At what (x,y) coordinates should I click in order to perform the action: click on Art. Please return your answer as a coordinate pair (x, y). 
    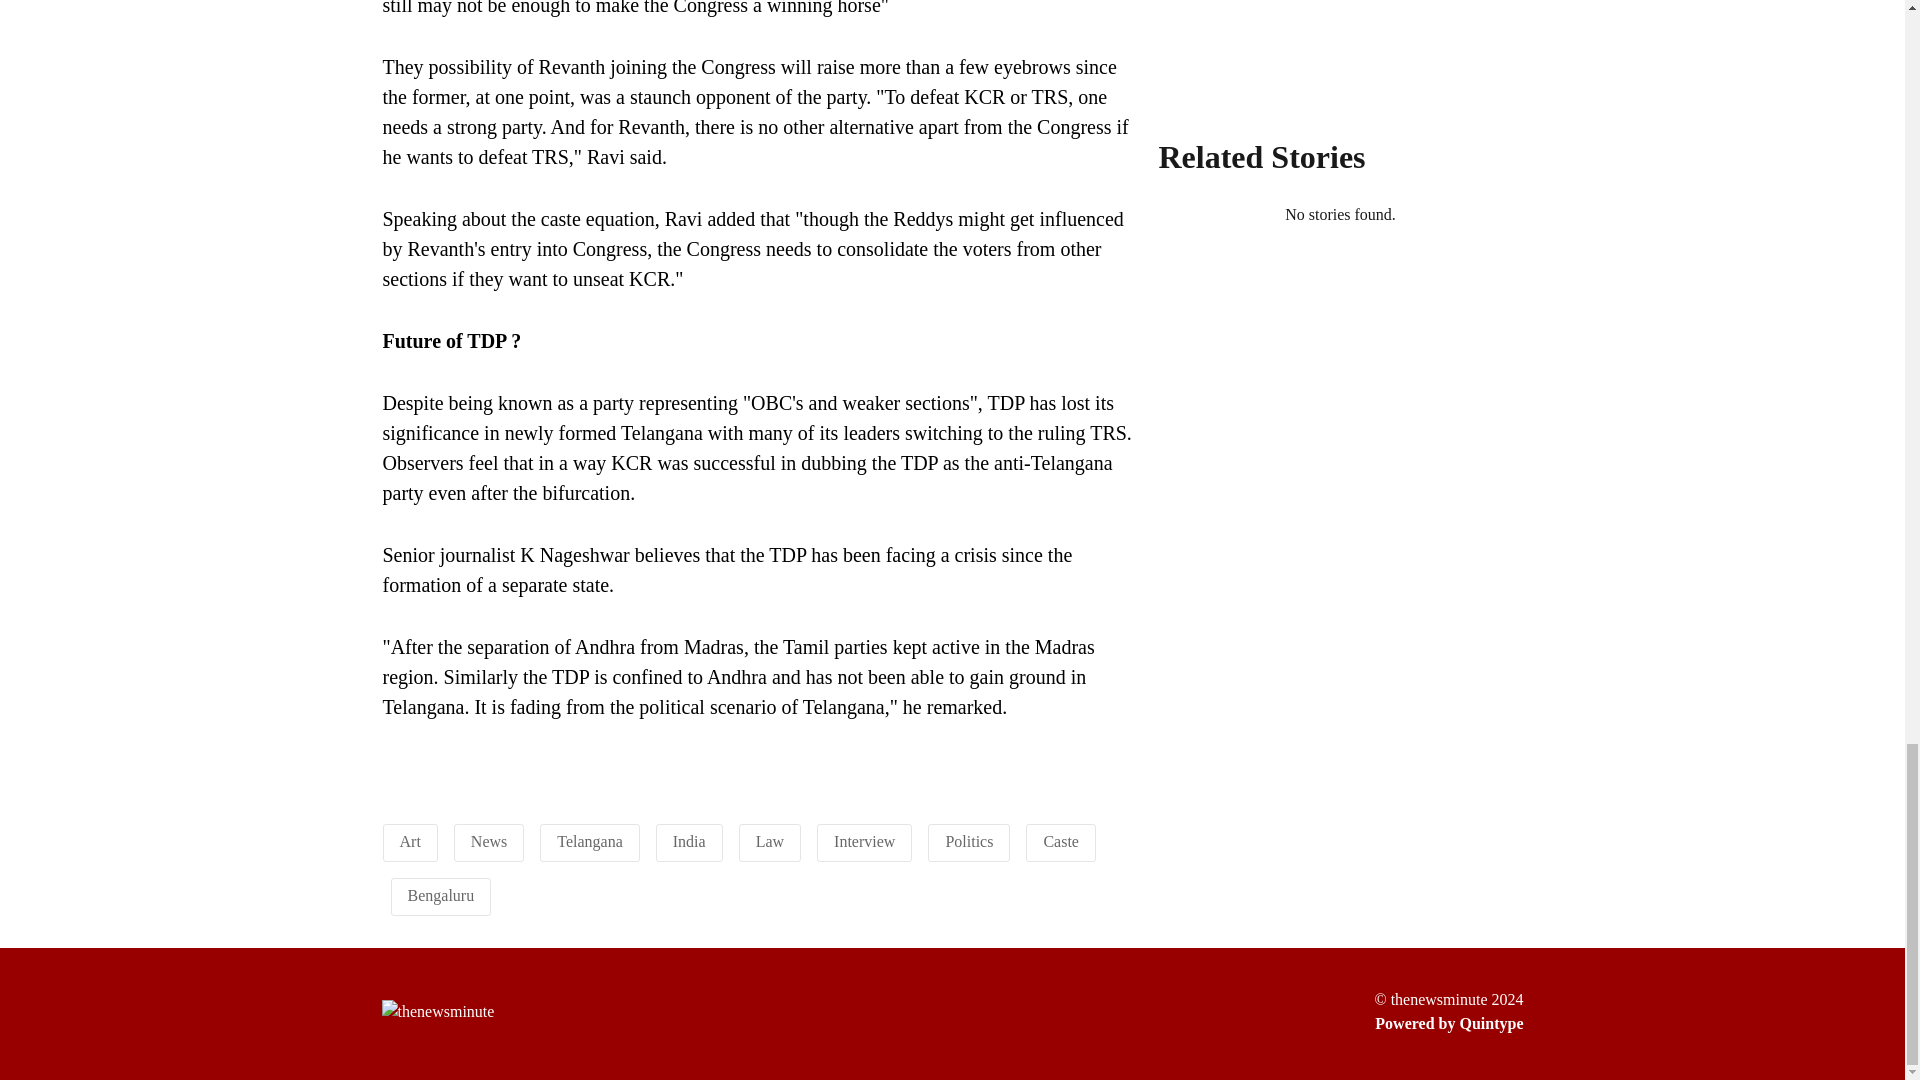
    Looking at the image, I should click on (410, 840).